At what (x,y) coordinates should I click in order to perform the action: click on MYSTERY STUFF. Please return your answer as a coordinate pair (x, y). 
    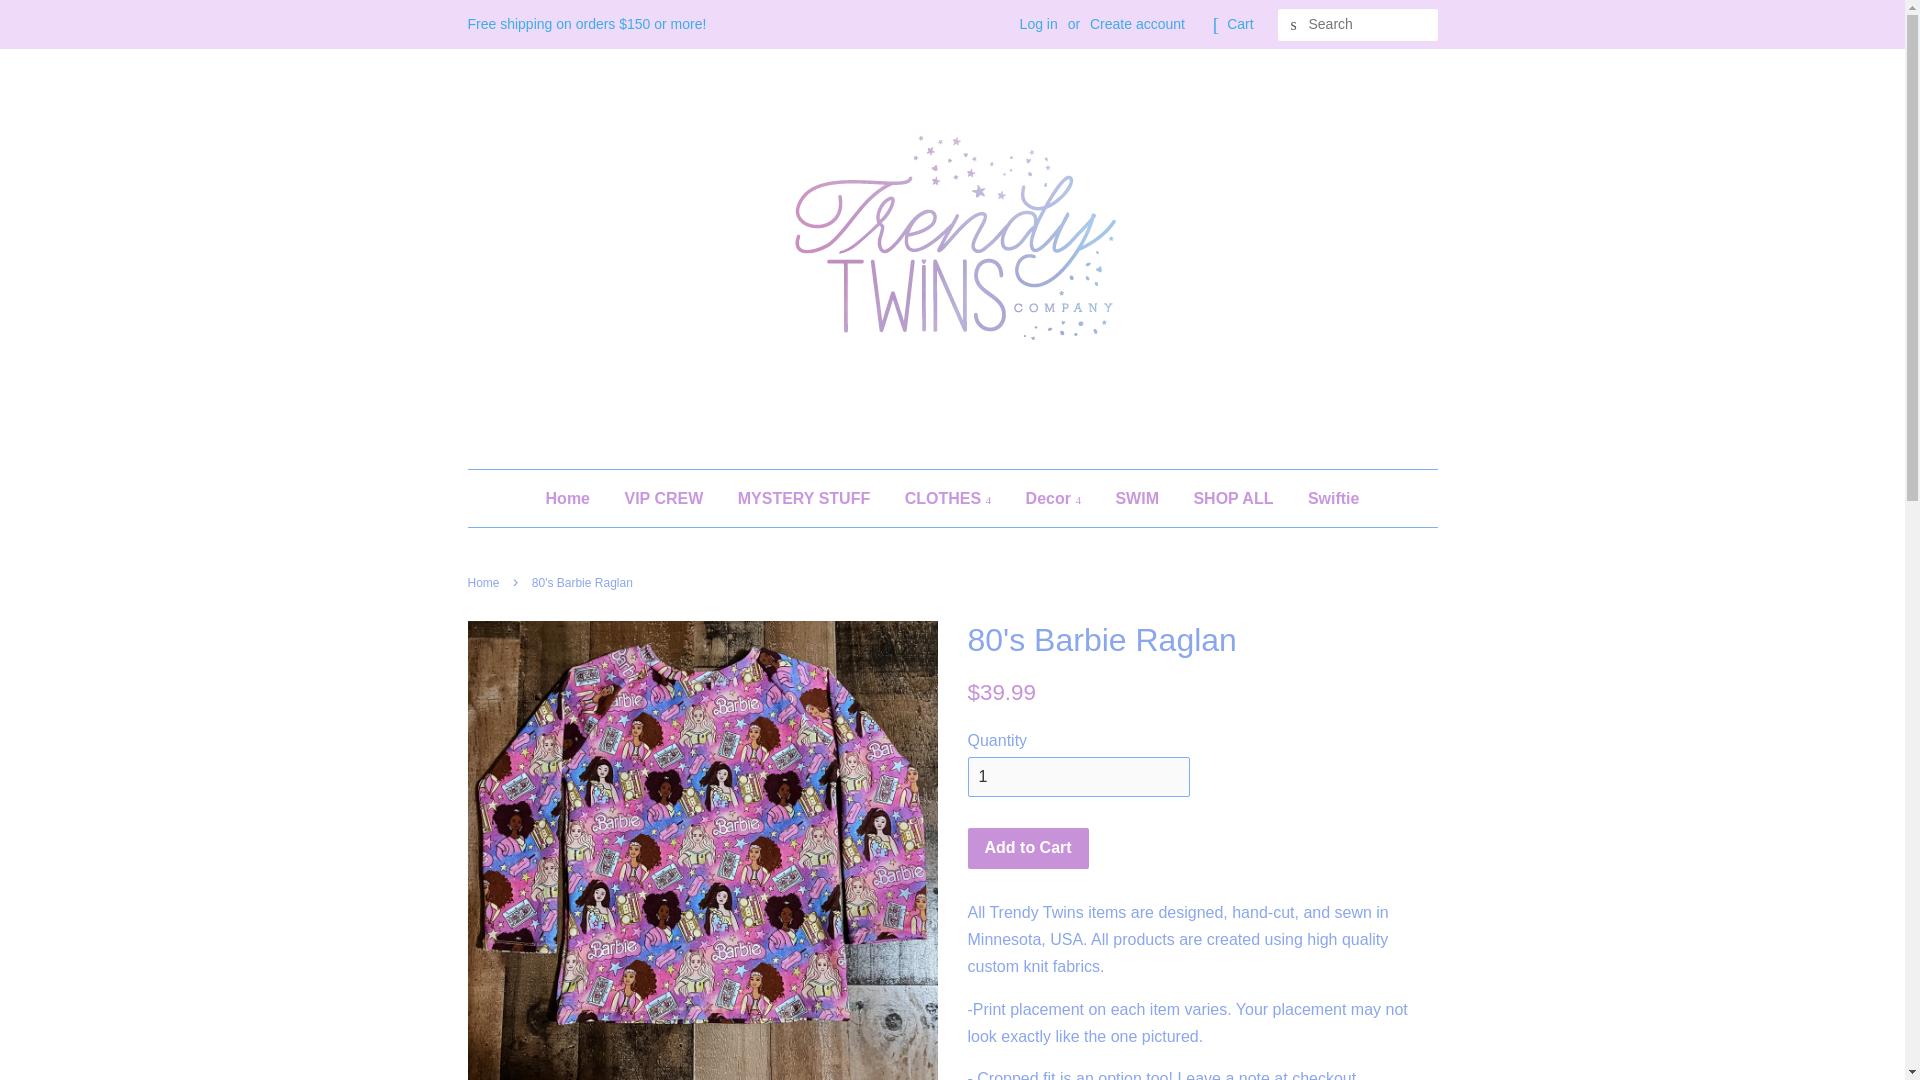
    Looking at the image, I should click on (804, 498).